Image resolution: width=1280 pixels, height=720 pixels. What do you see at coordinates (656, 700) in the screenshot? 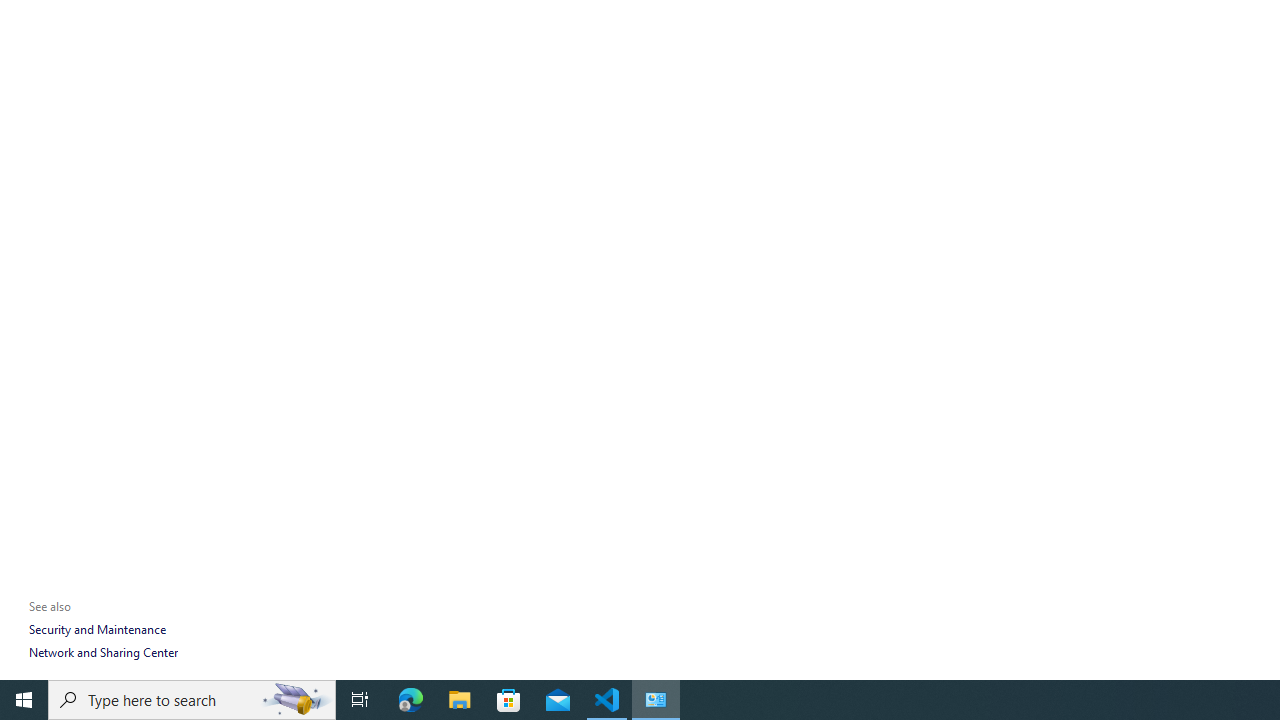
I see `Control Panel - 1 running window` at bounding box center [656, 700].